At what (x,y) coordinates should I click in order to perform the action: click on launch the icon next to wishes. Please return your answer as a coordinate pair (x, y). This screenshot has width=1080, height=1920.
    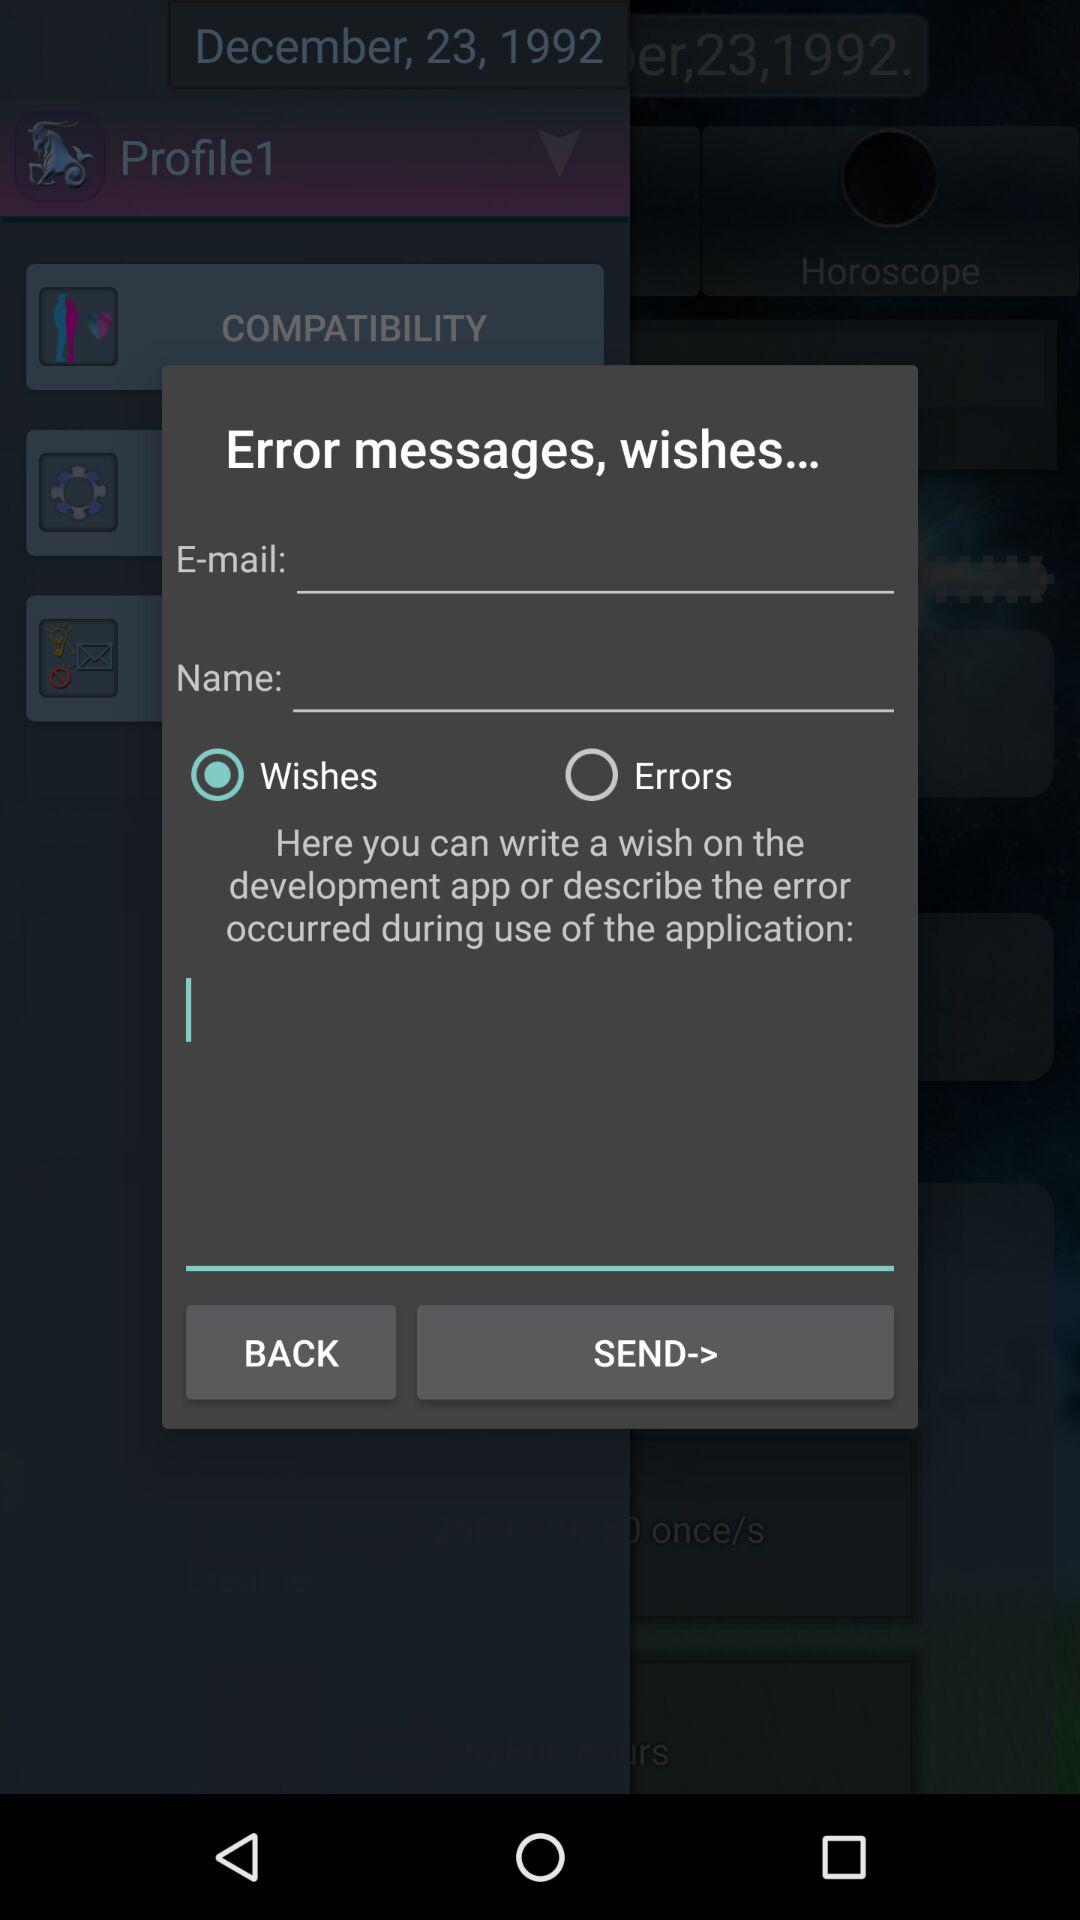
    Looking at the image, I should click on (726, 774).